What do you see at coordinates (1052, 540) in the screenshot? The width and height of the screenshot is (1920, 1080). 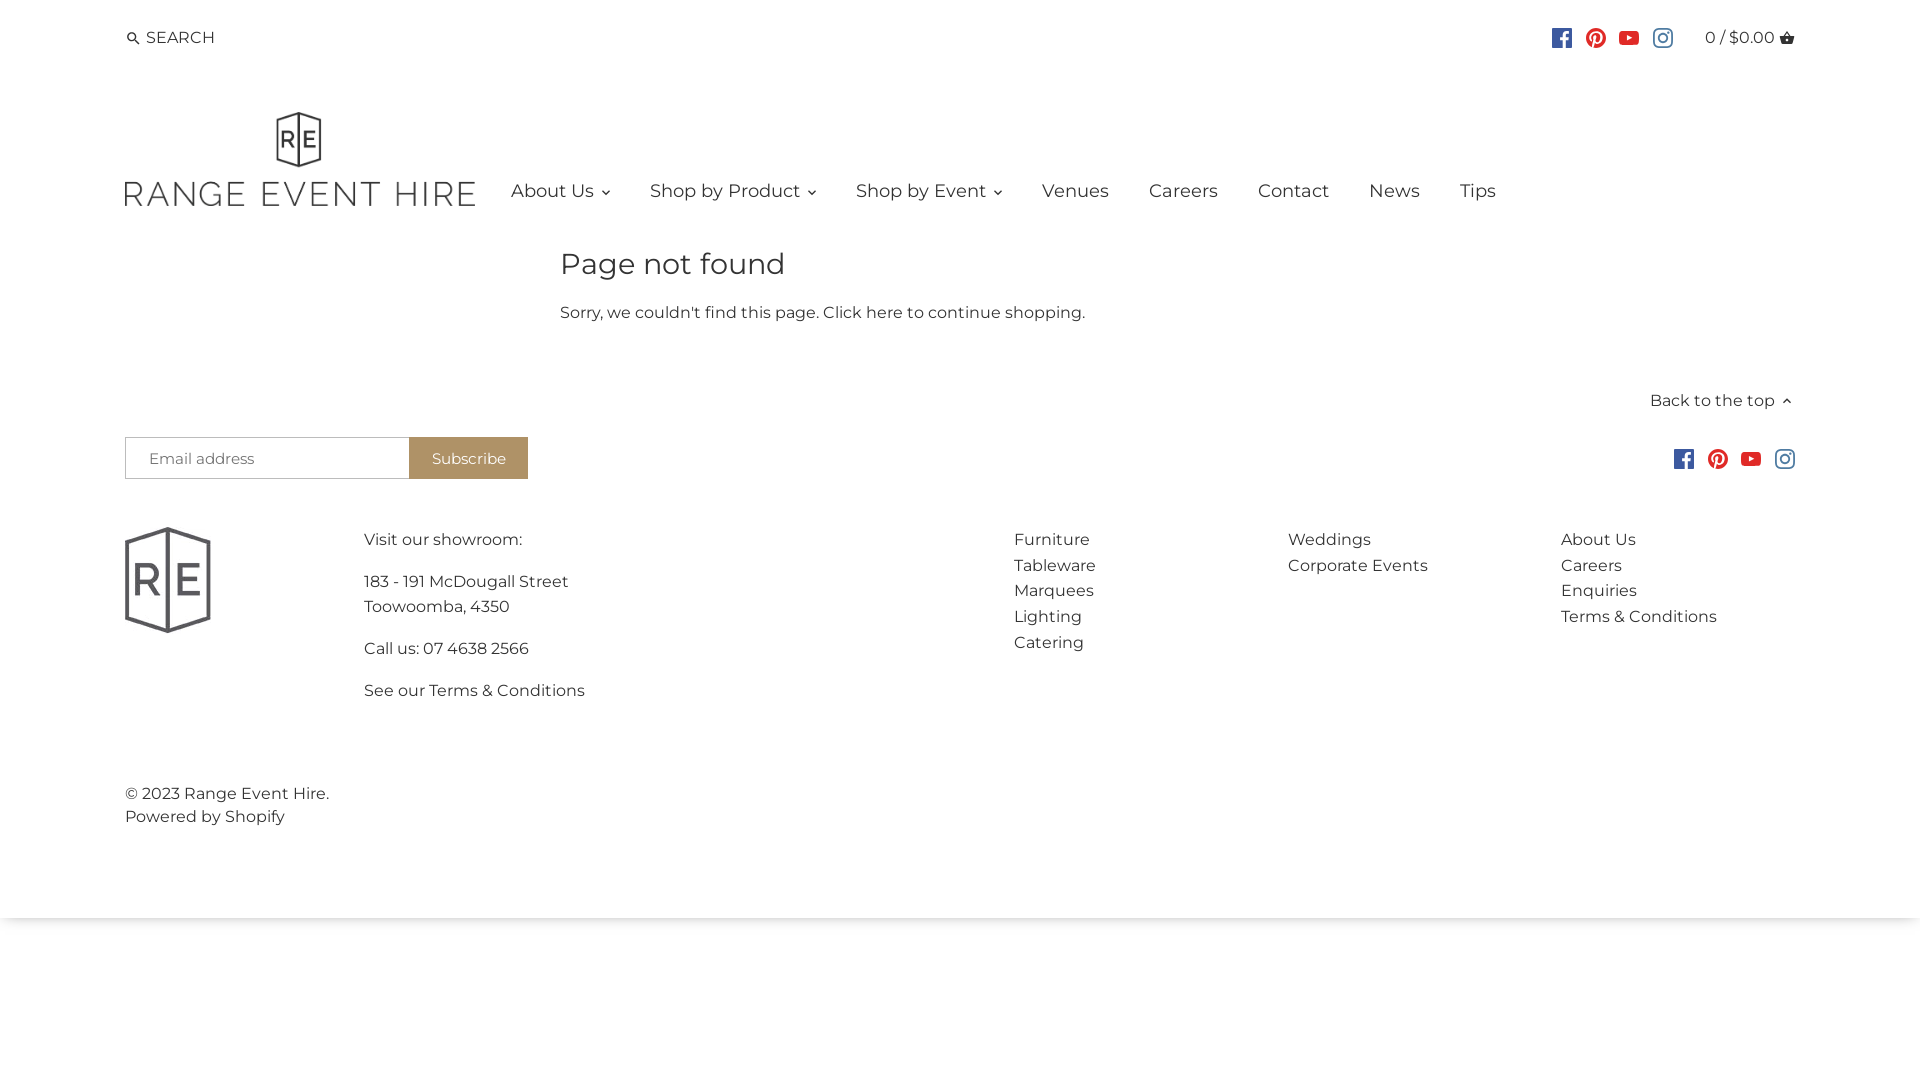 I see `Furniture` at bounding box center [1052, 540].